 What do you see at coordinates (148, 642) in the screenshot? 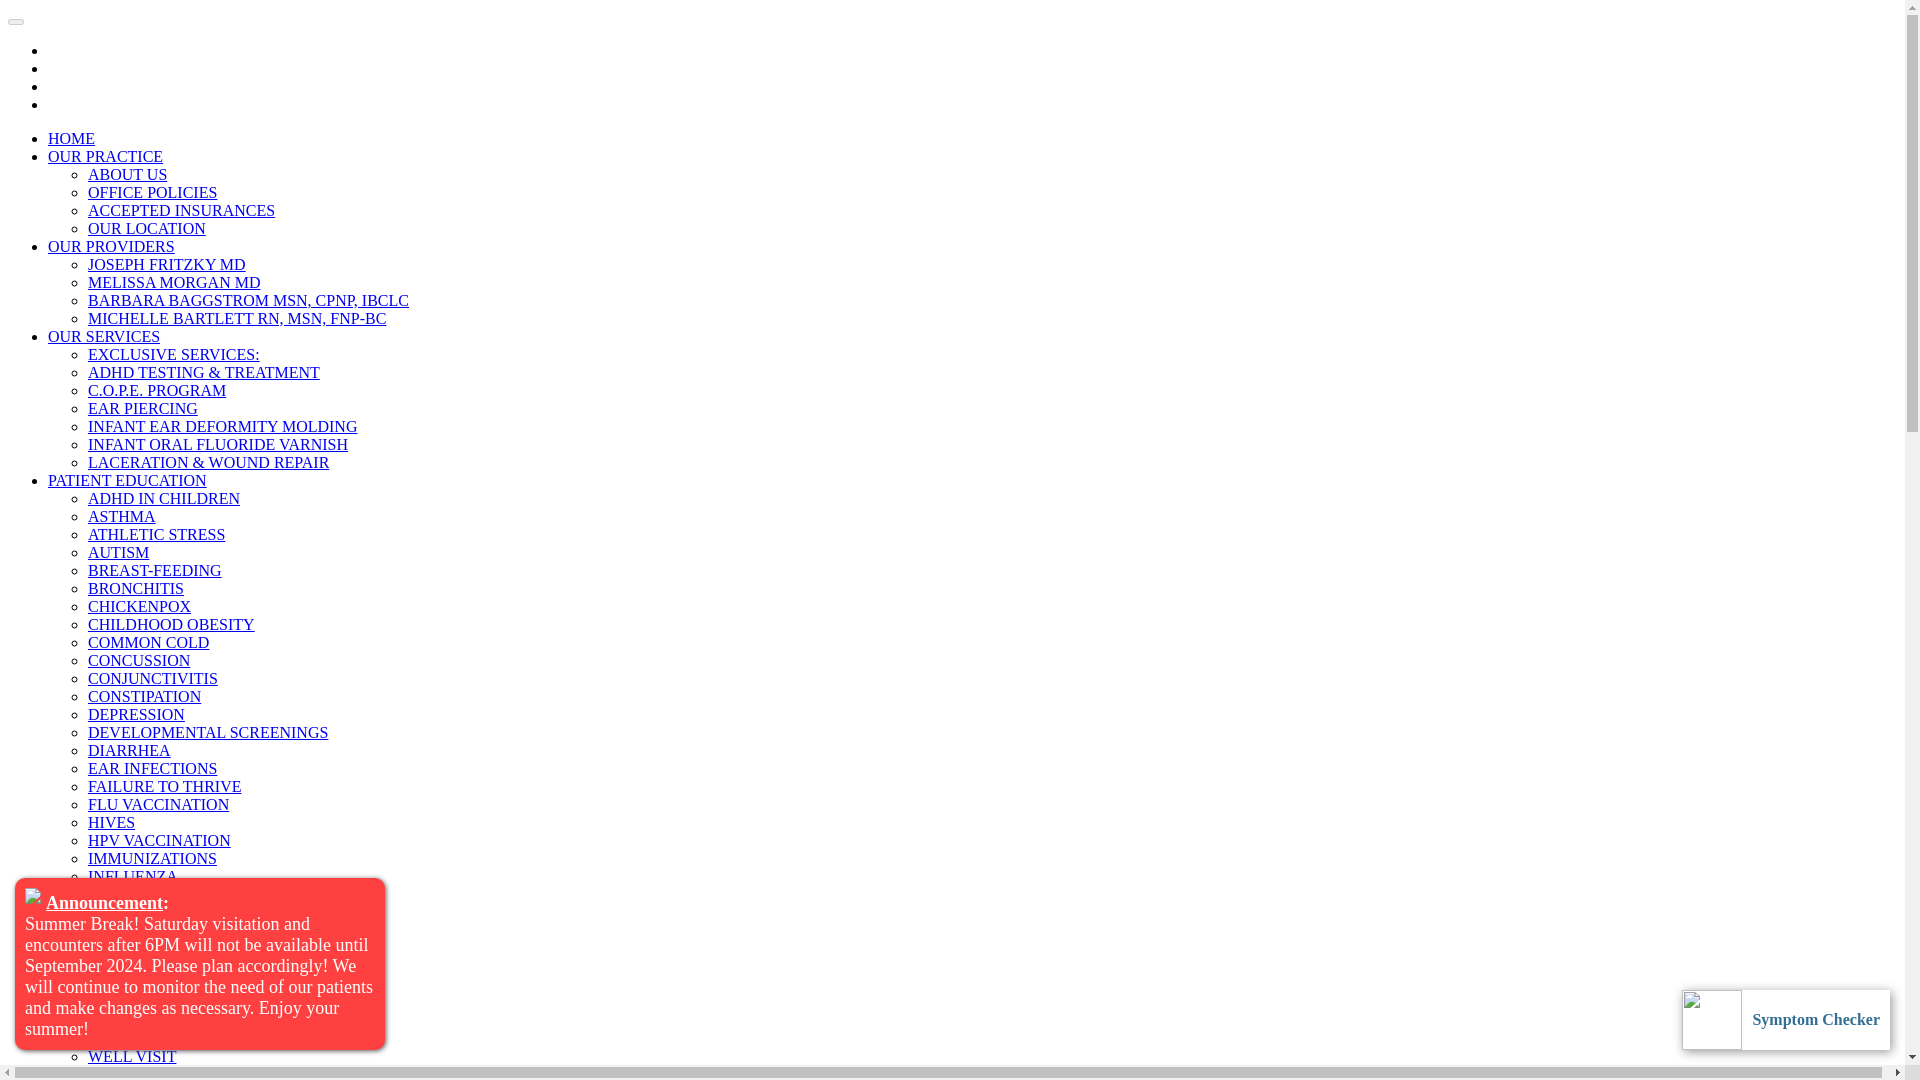
I see `COMMON COLD` at bounding box center [148, 642].